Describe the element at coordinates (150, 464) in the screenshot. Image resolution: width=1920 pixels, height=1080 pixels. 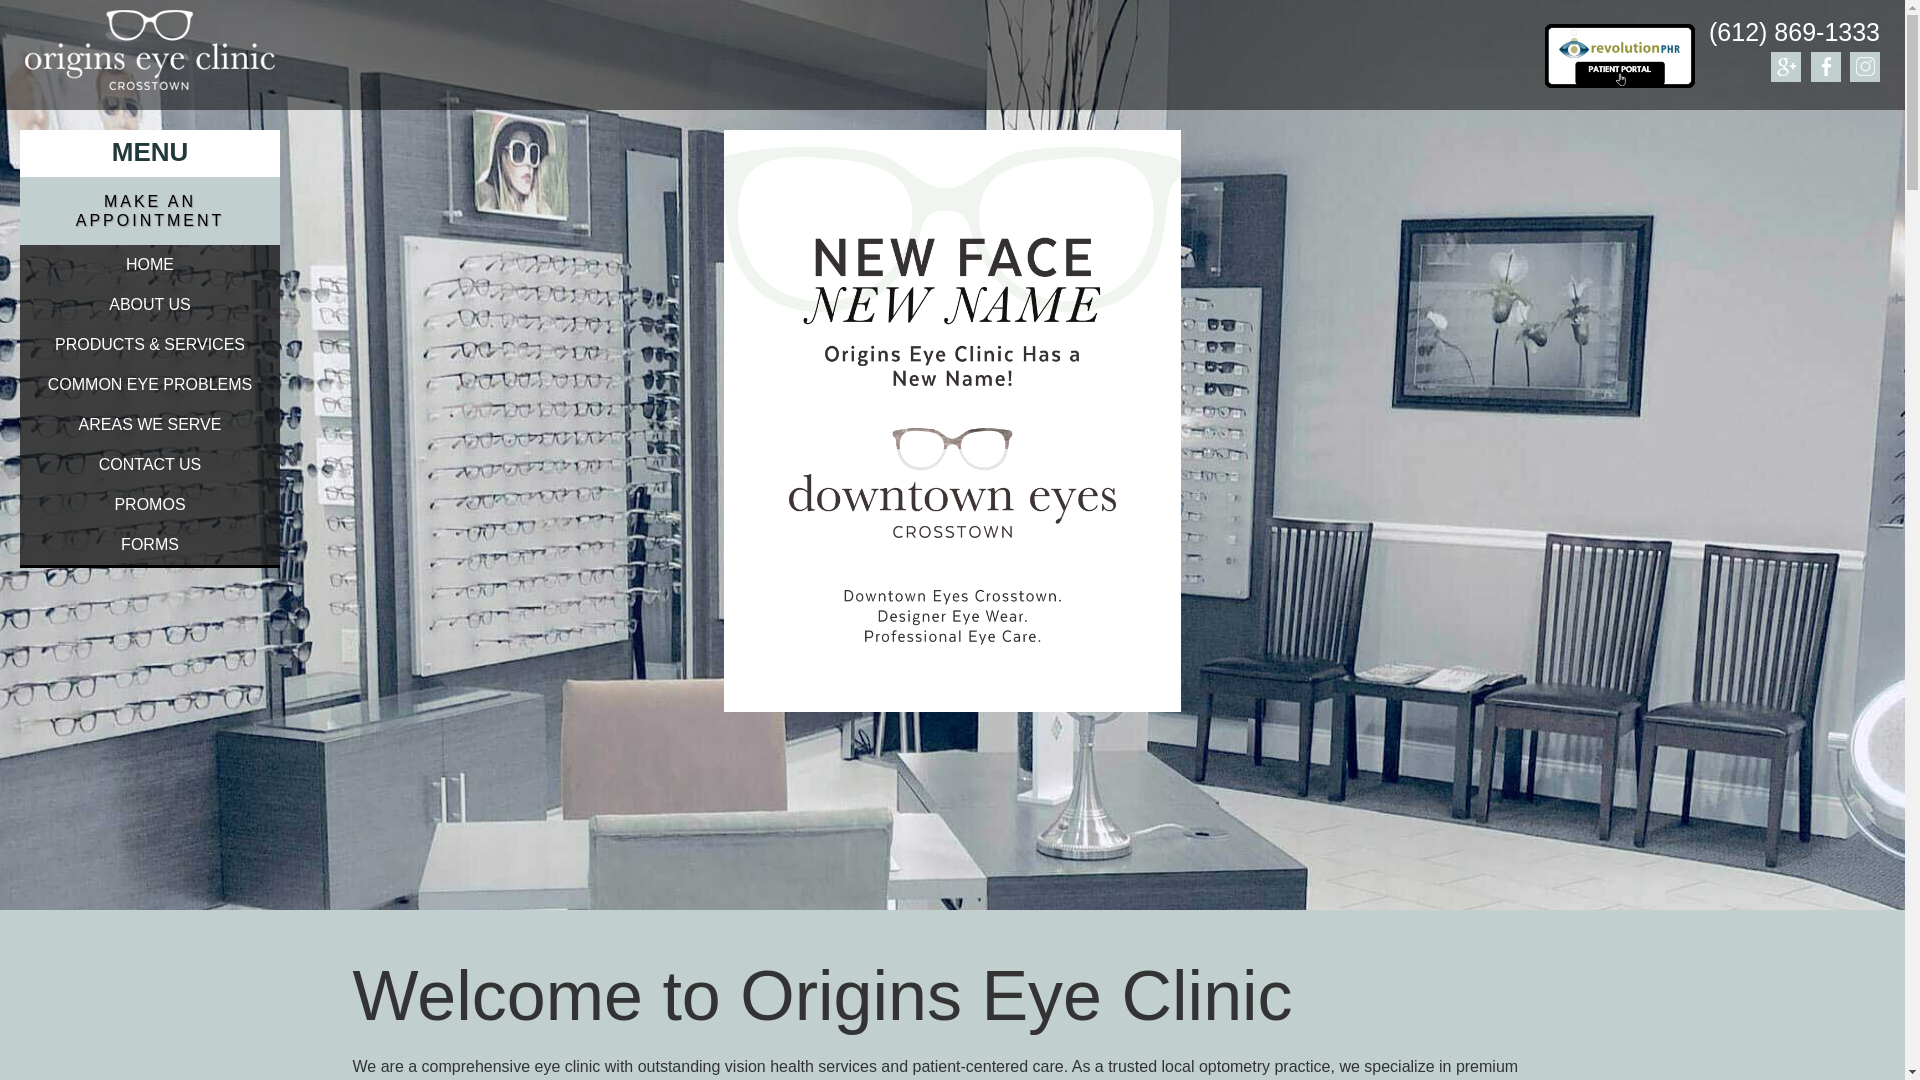
I see `CONTACT US` at that location.